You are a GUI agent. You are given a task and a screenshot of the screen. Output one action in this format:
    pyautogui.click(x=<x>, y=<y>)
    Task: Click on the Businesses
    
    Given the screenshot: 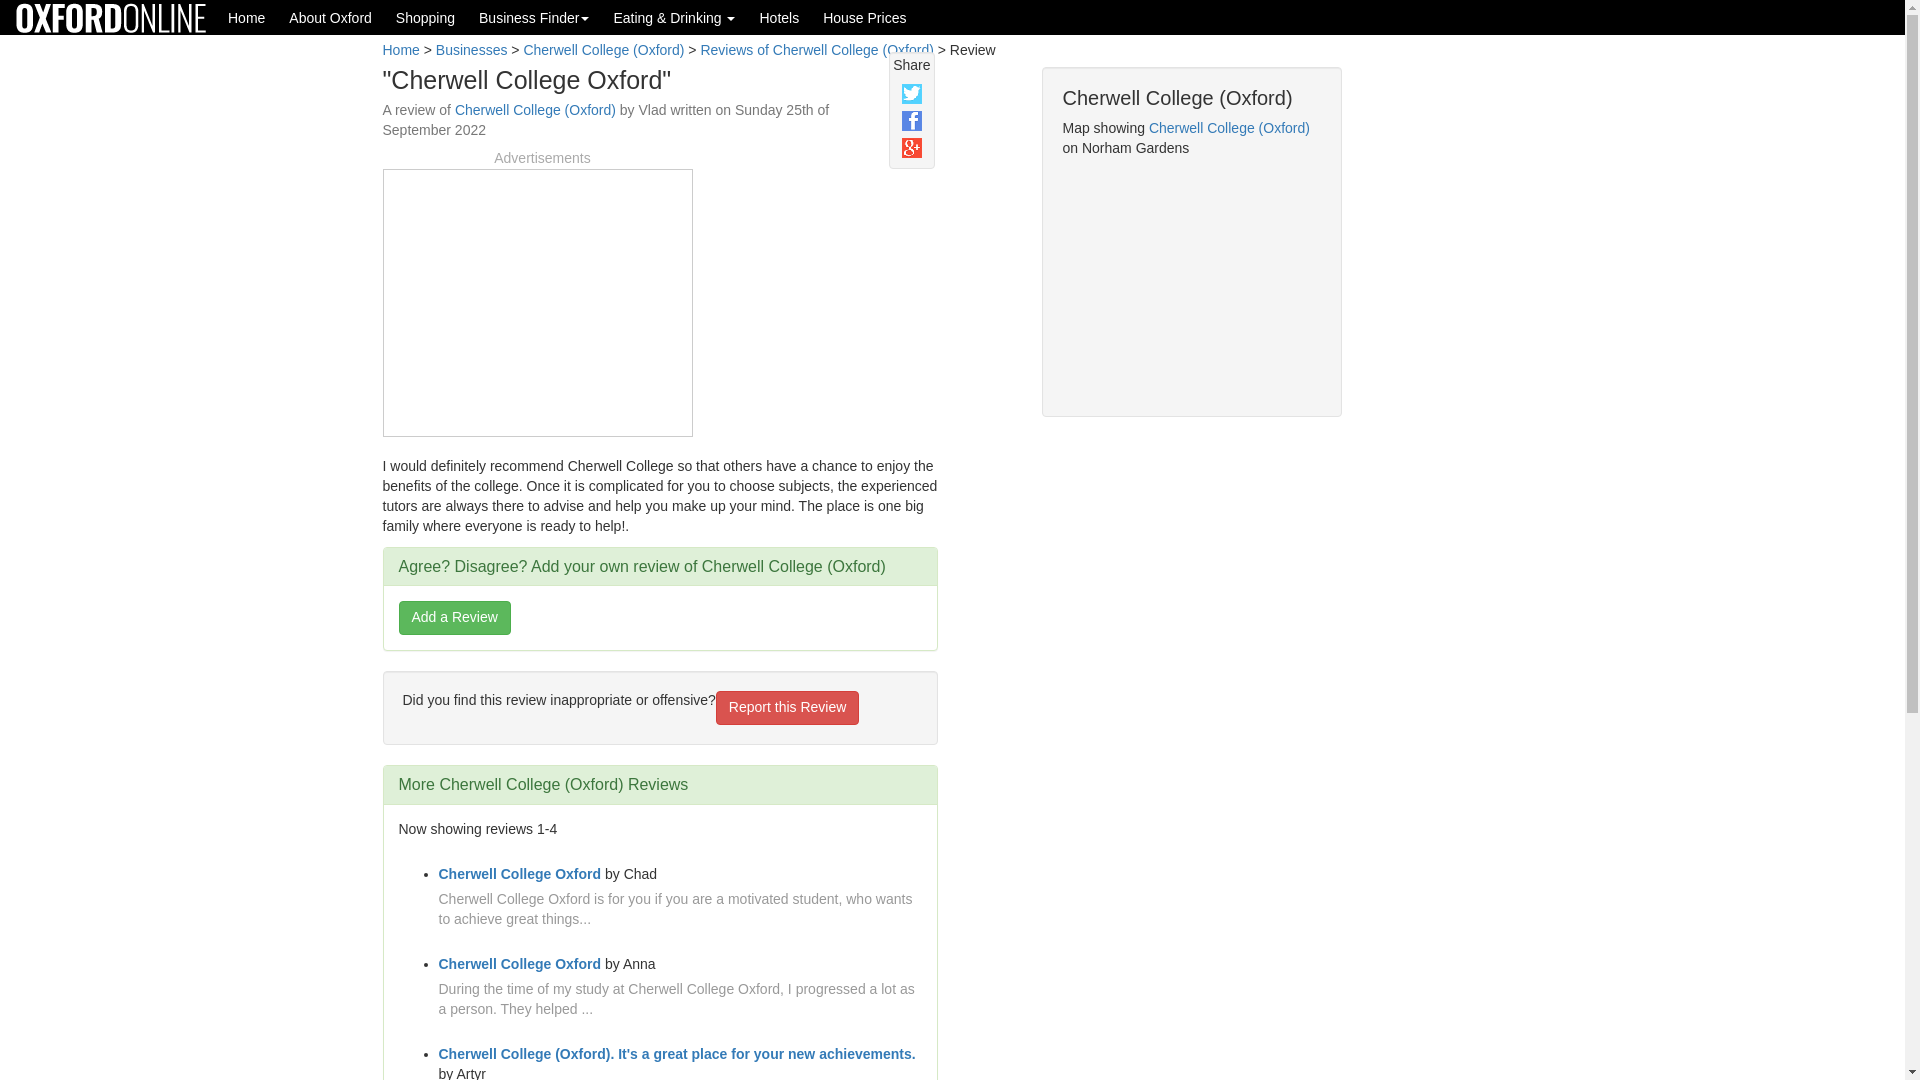 What is the action you would take?
    pyautogui.click(x=472, y=50)
    